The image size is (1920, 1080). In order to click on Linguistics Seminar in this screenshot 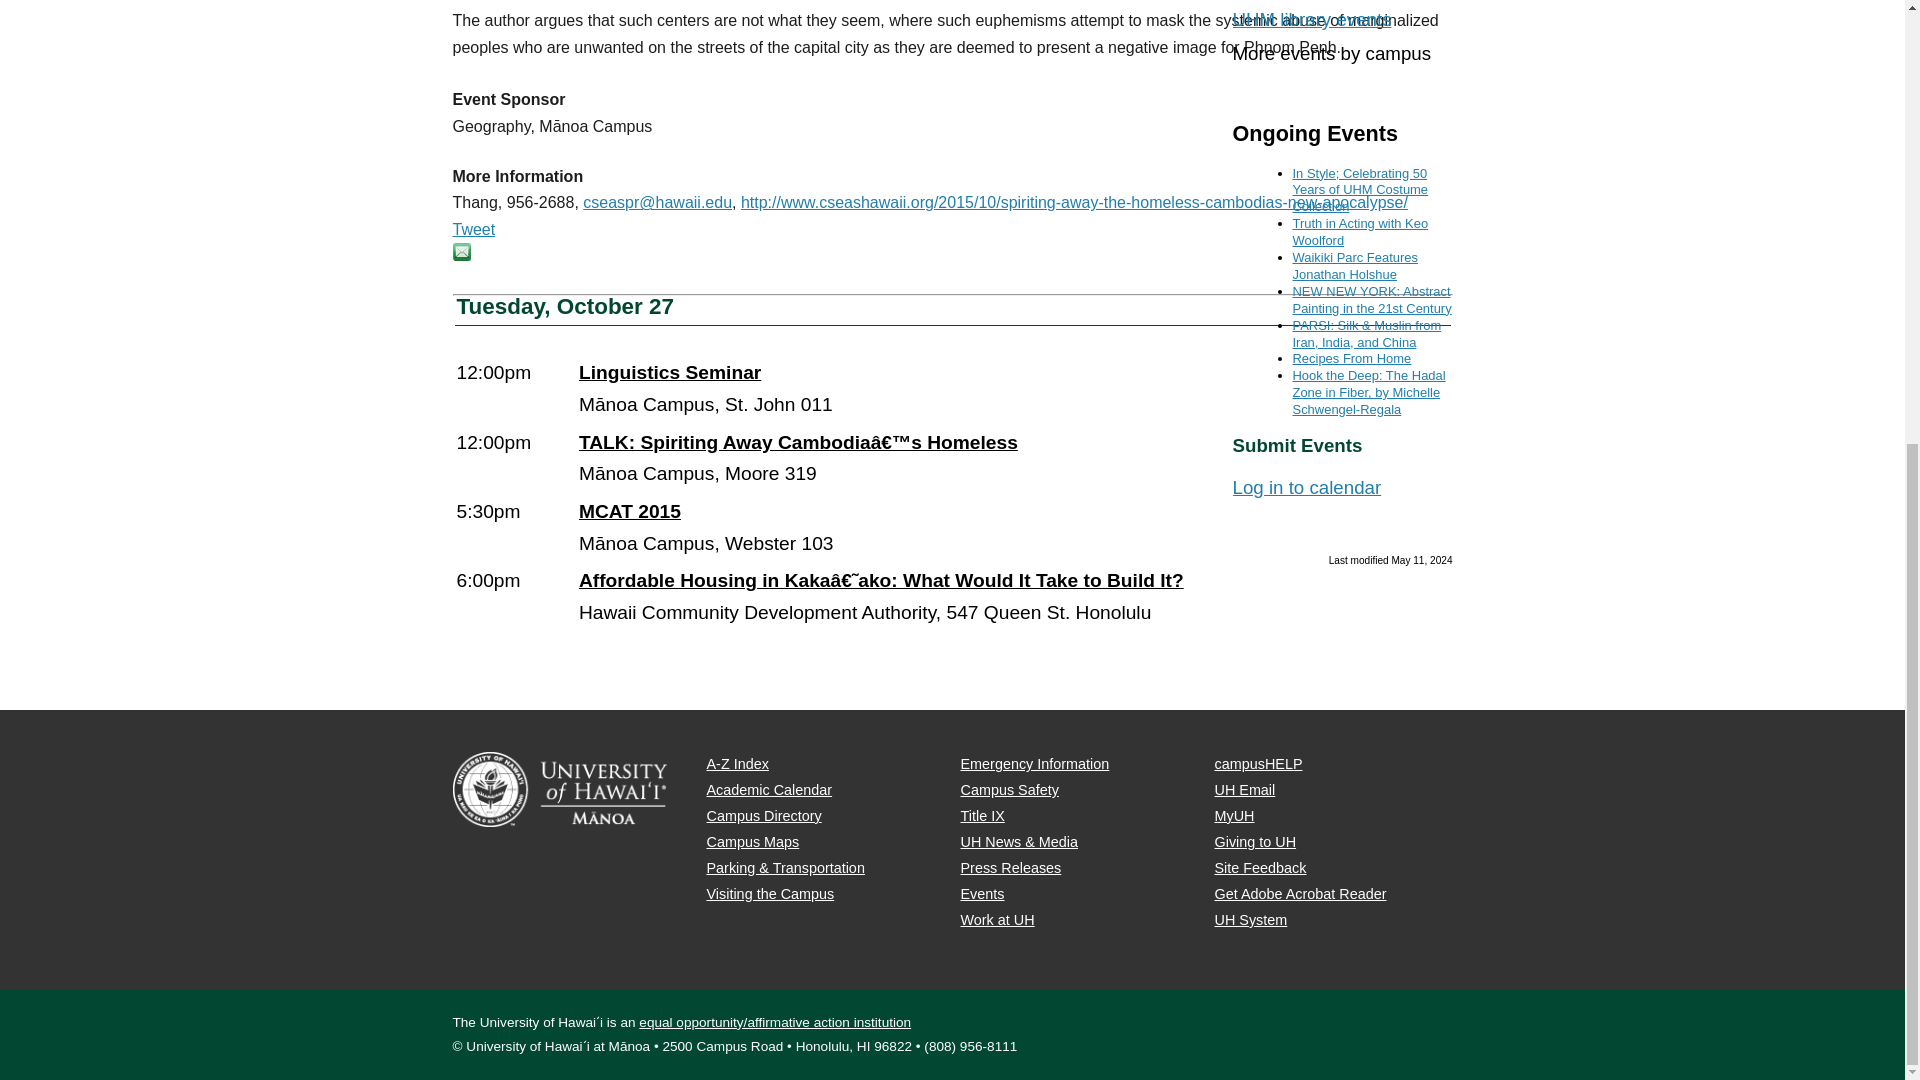, I will do `click(1014, 386)`.